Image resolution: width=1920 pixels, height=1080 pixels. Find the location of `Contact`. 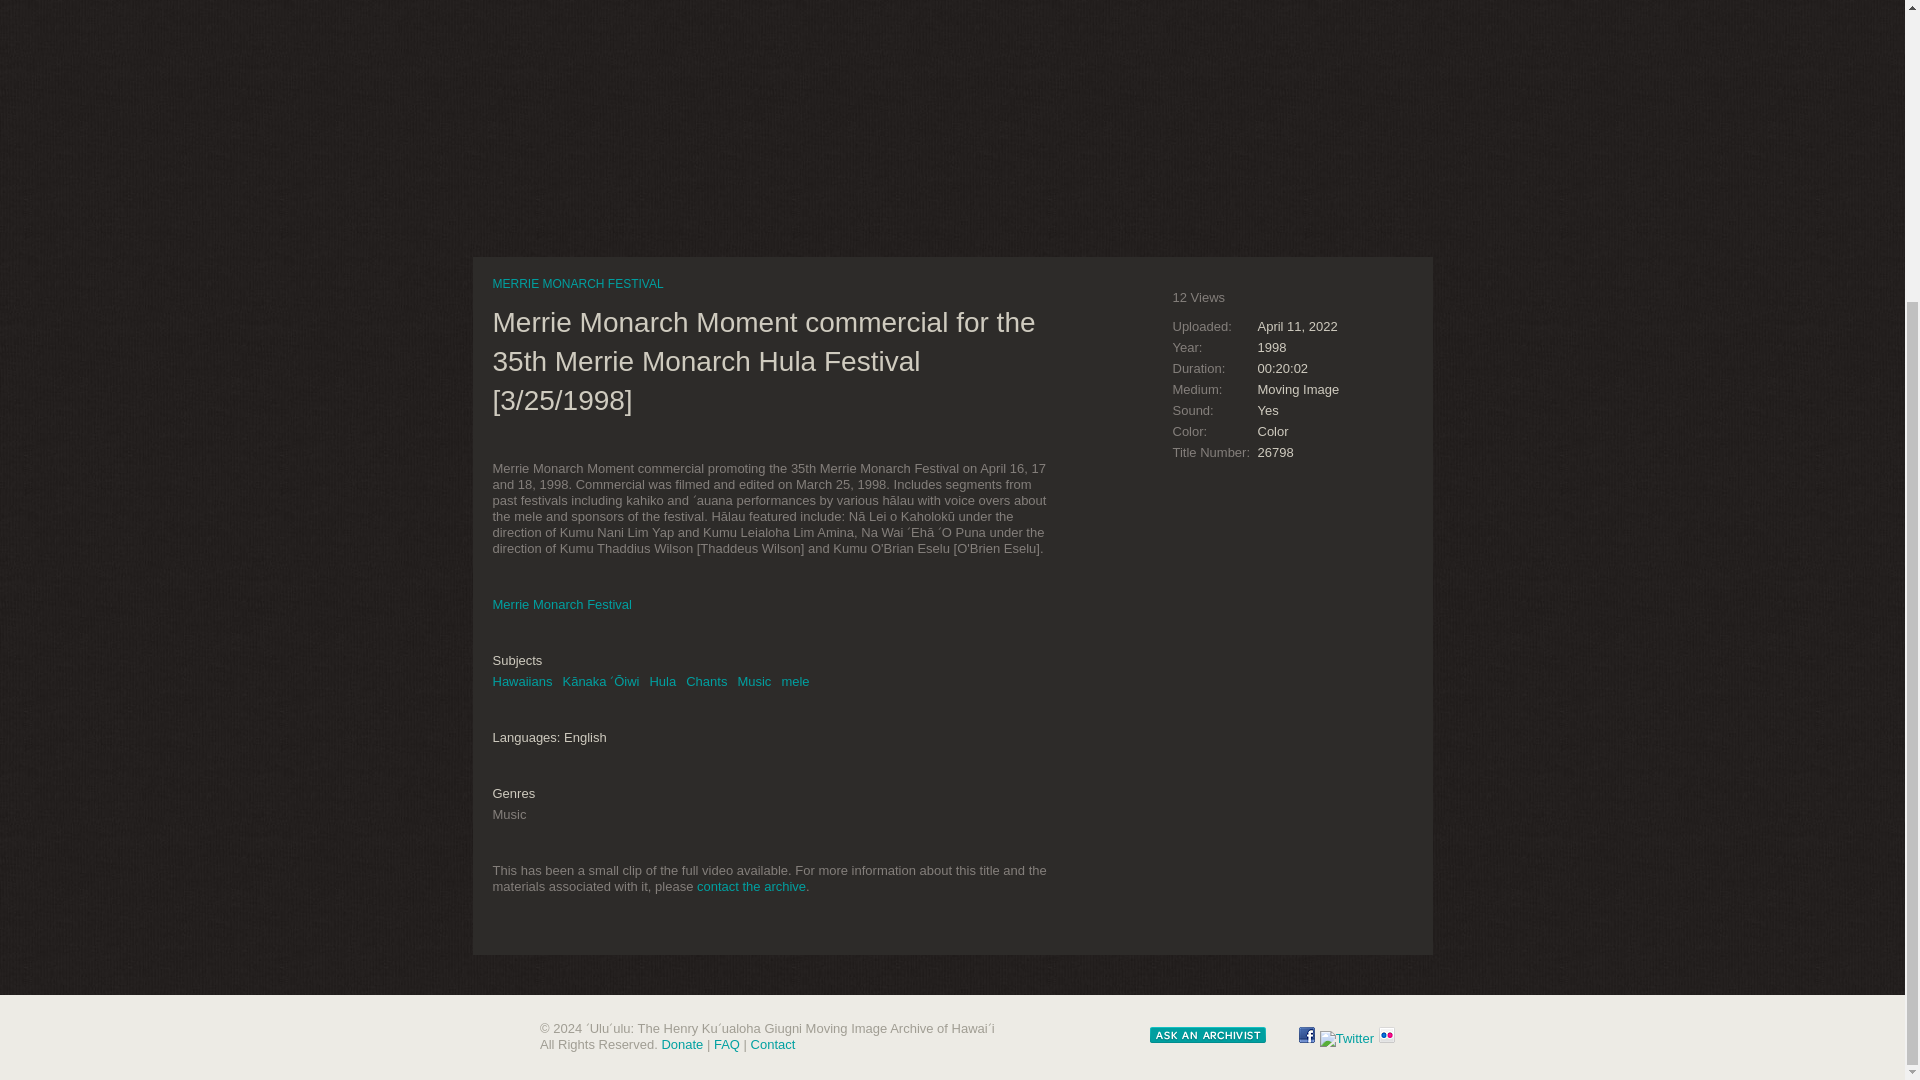

Contact is located at coordinates (773, 1044).